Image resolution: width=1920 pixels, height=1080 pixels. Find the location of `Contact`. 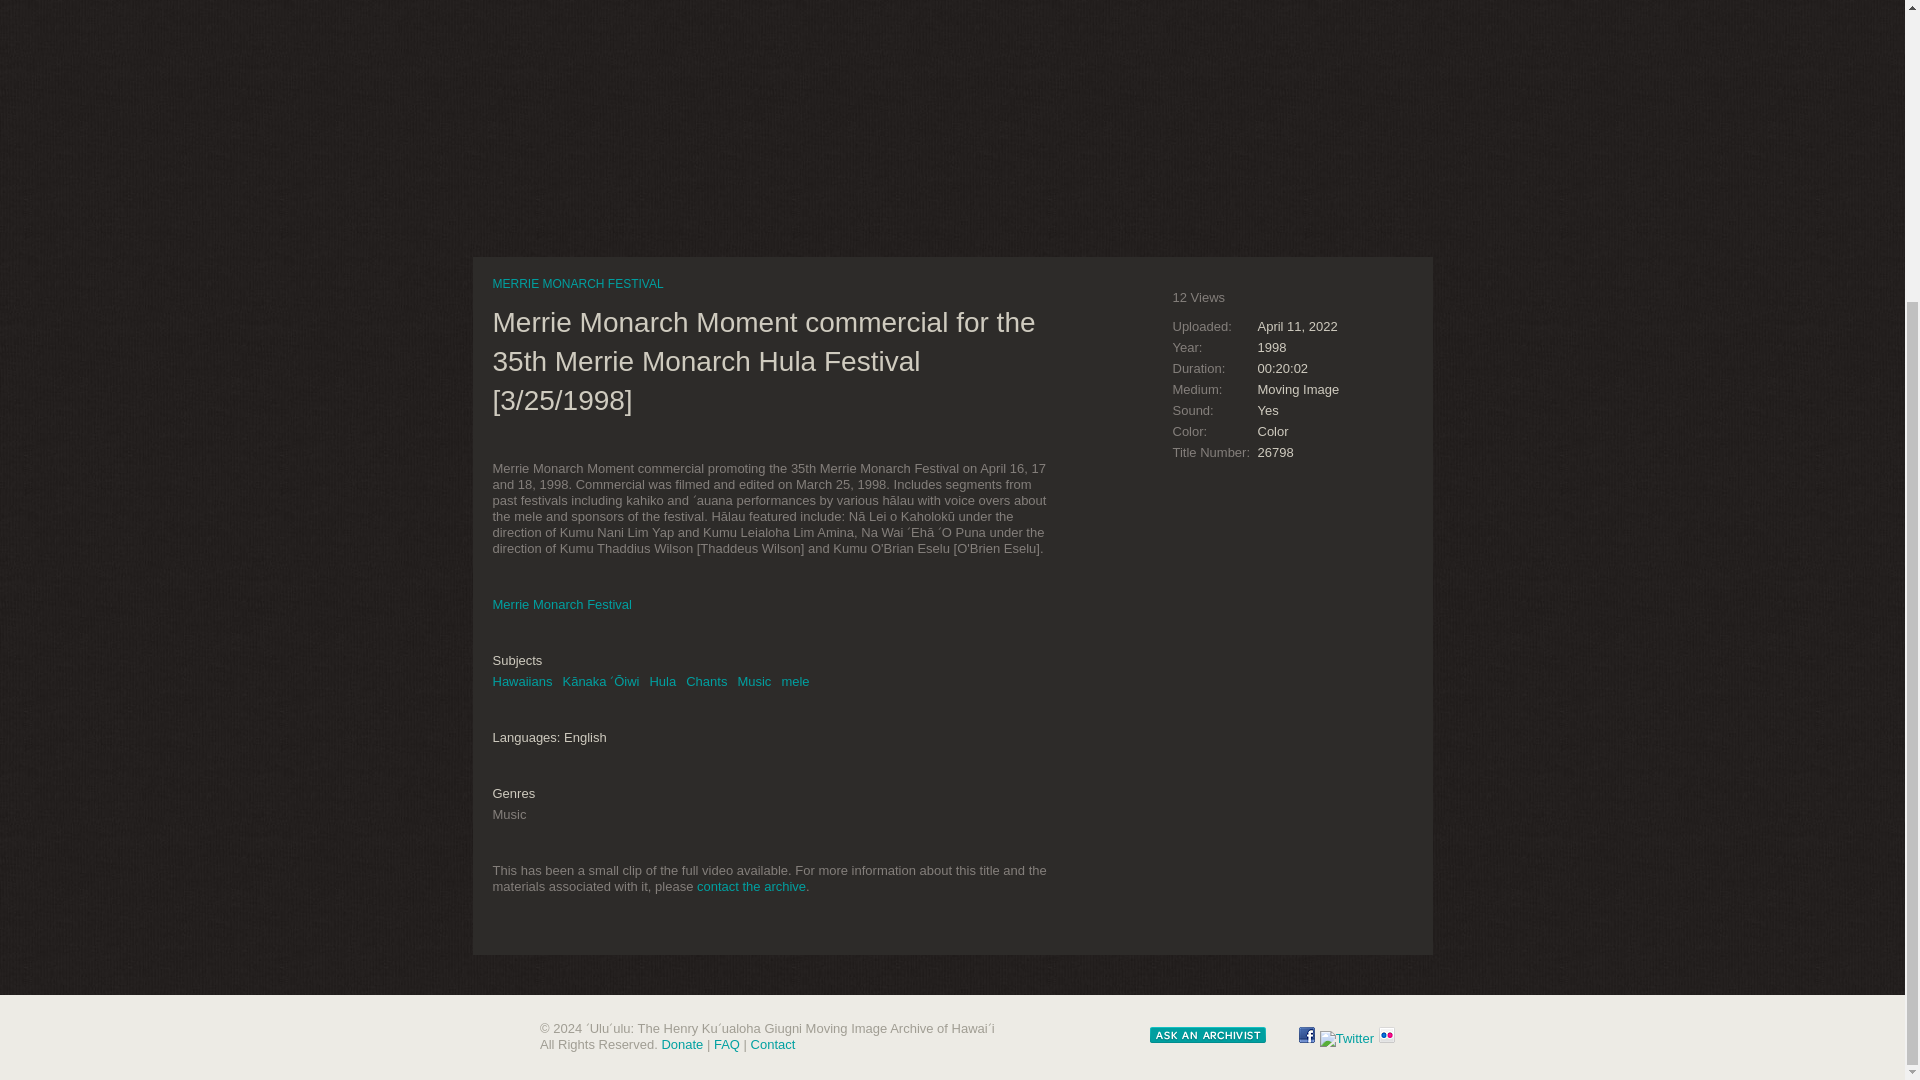

Contact is located at coordinates (773, 1044).